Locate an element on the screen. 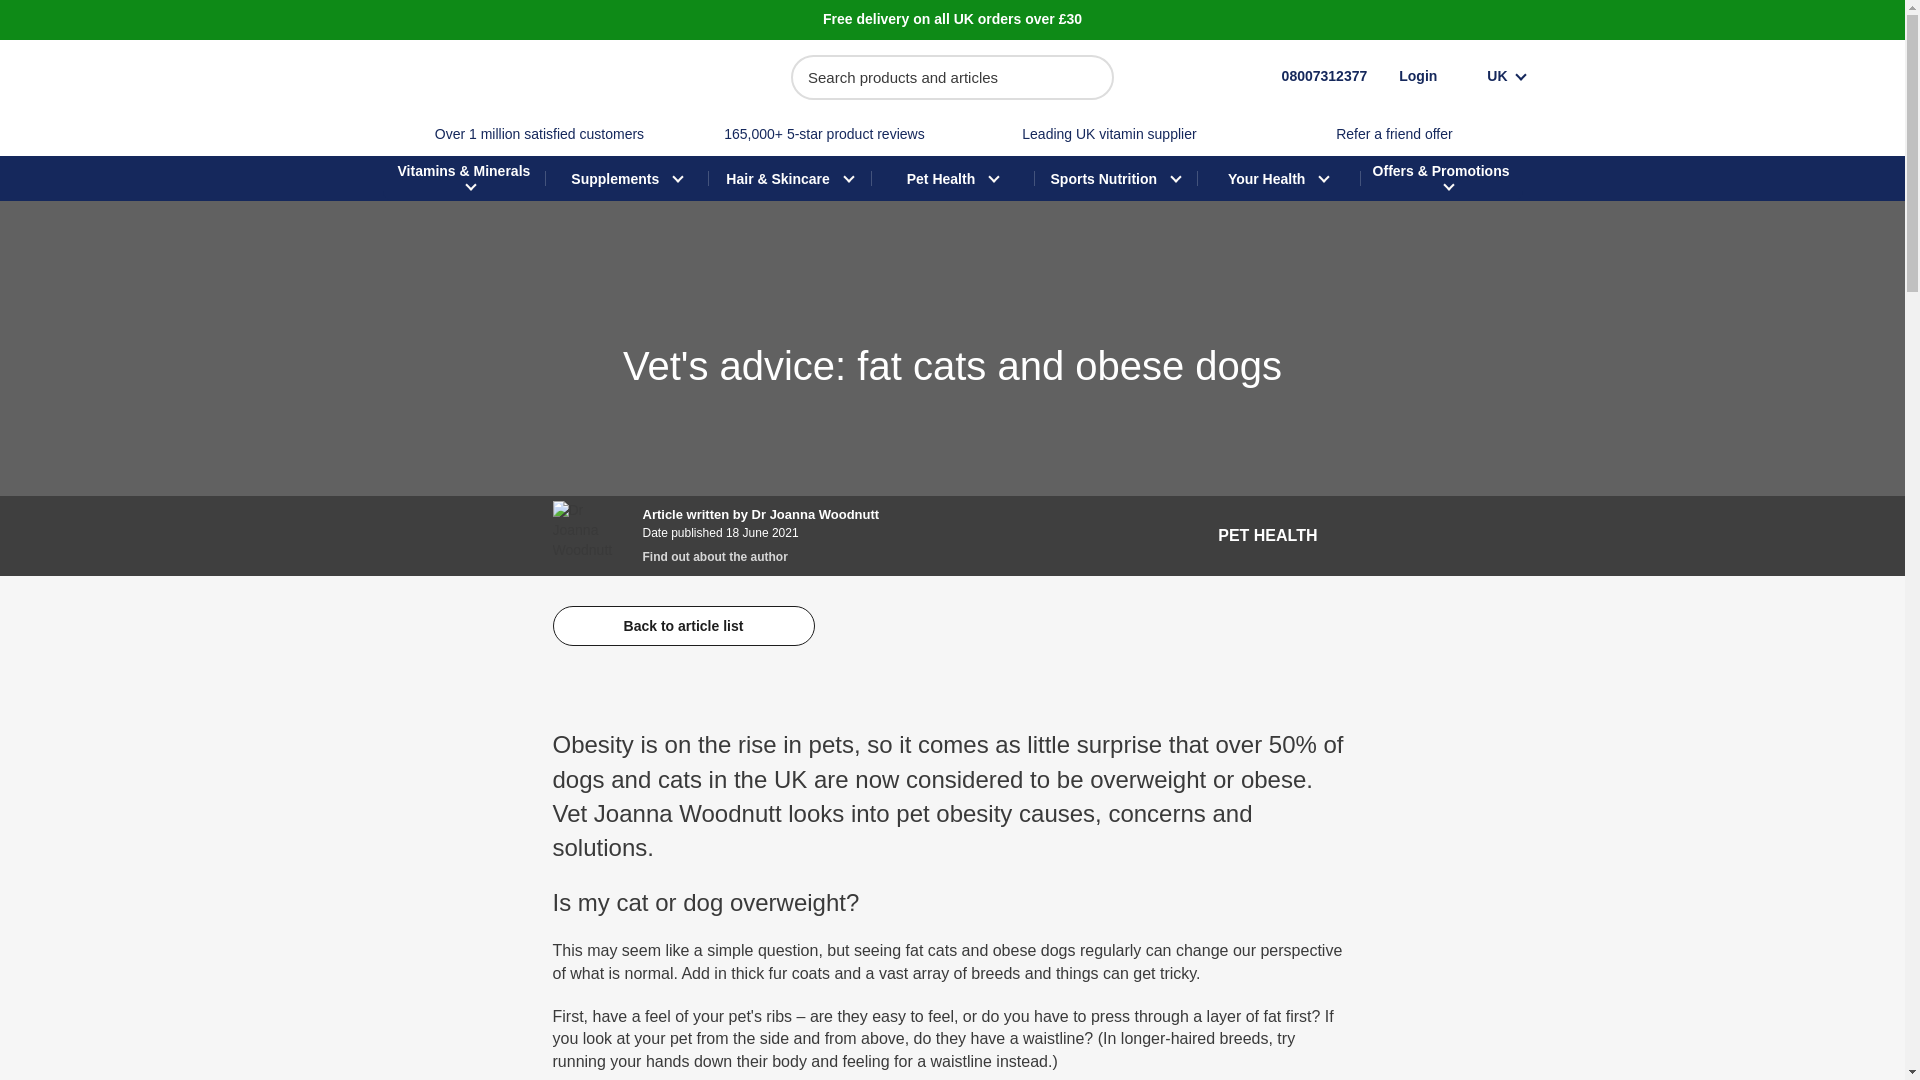 The height and width of the screenshot is (1080, 1920). Over 1 million satisfied customers is located at coordinates (539, 134).